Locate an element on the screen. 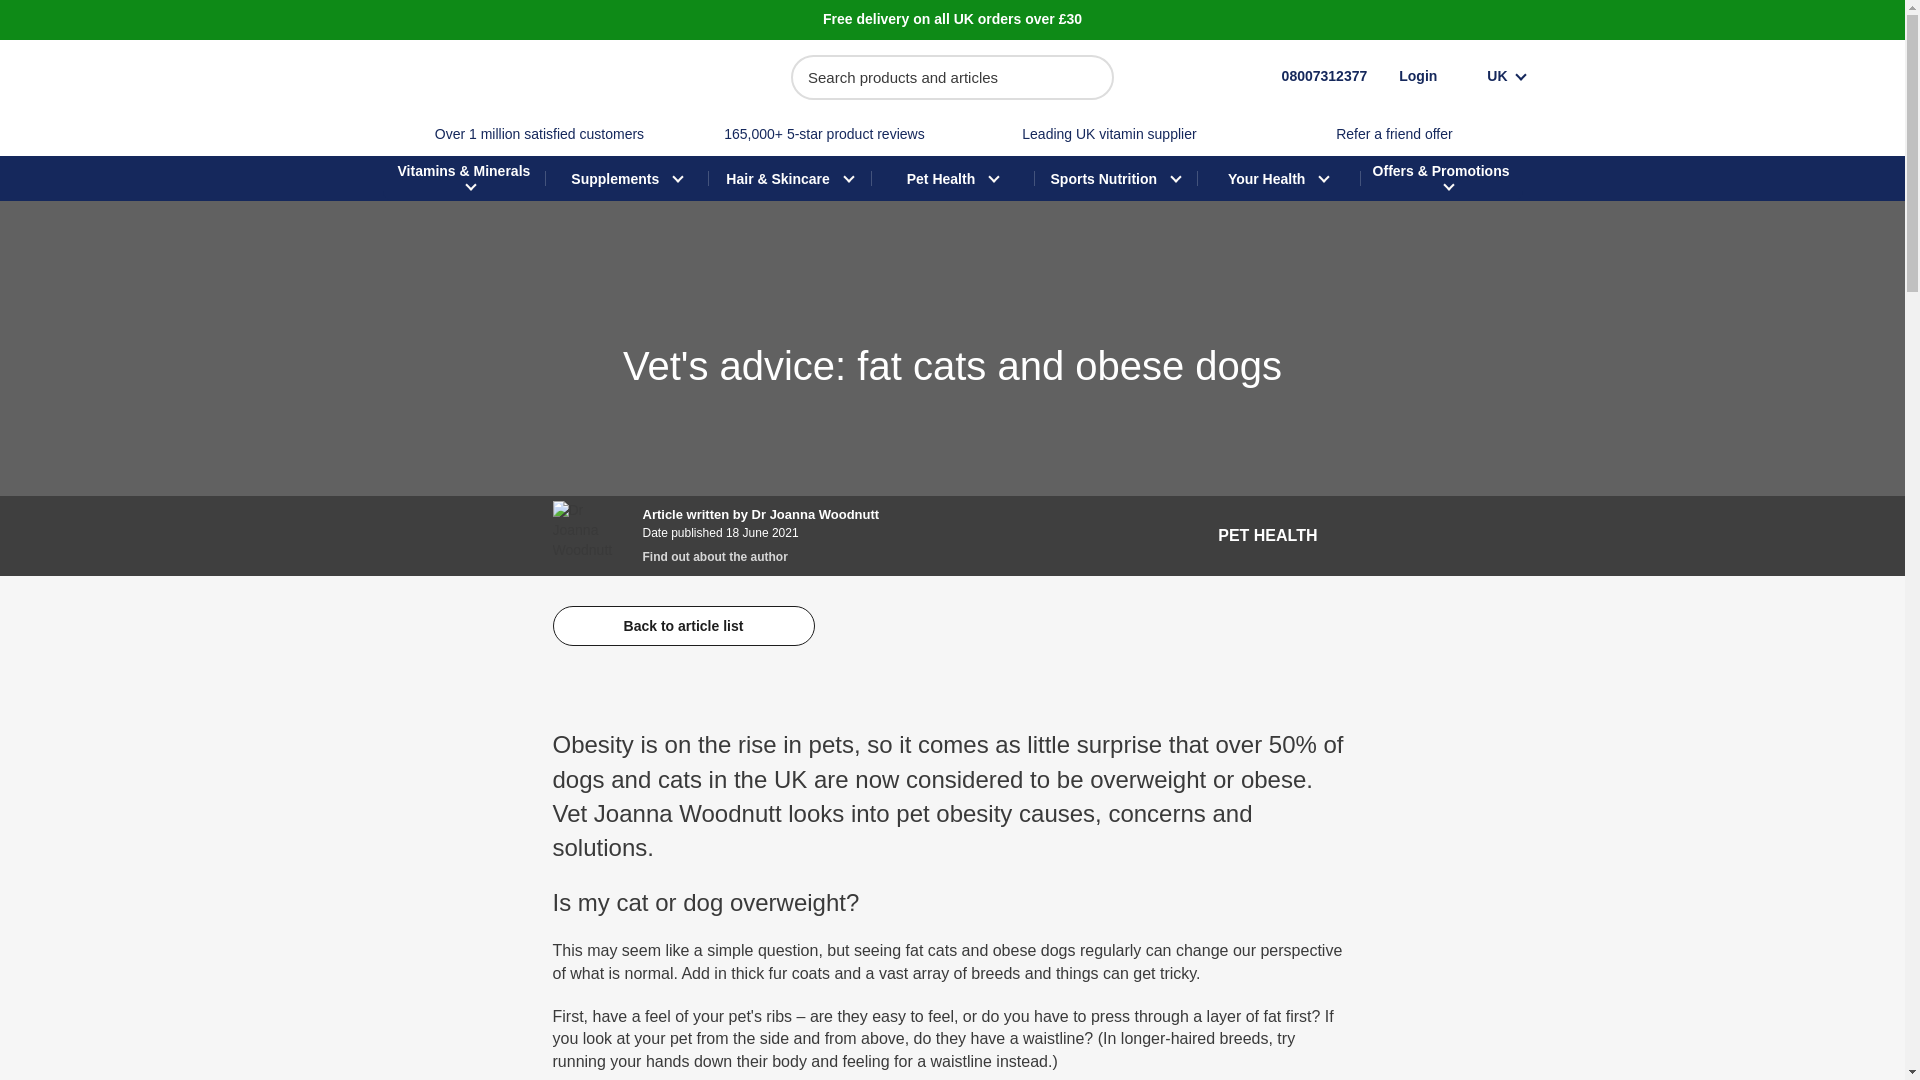 The height and width of the screenshot is (1080, 1920). Over 1 million satisfied customers is located at coordinates (539, 134).